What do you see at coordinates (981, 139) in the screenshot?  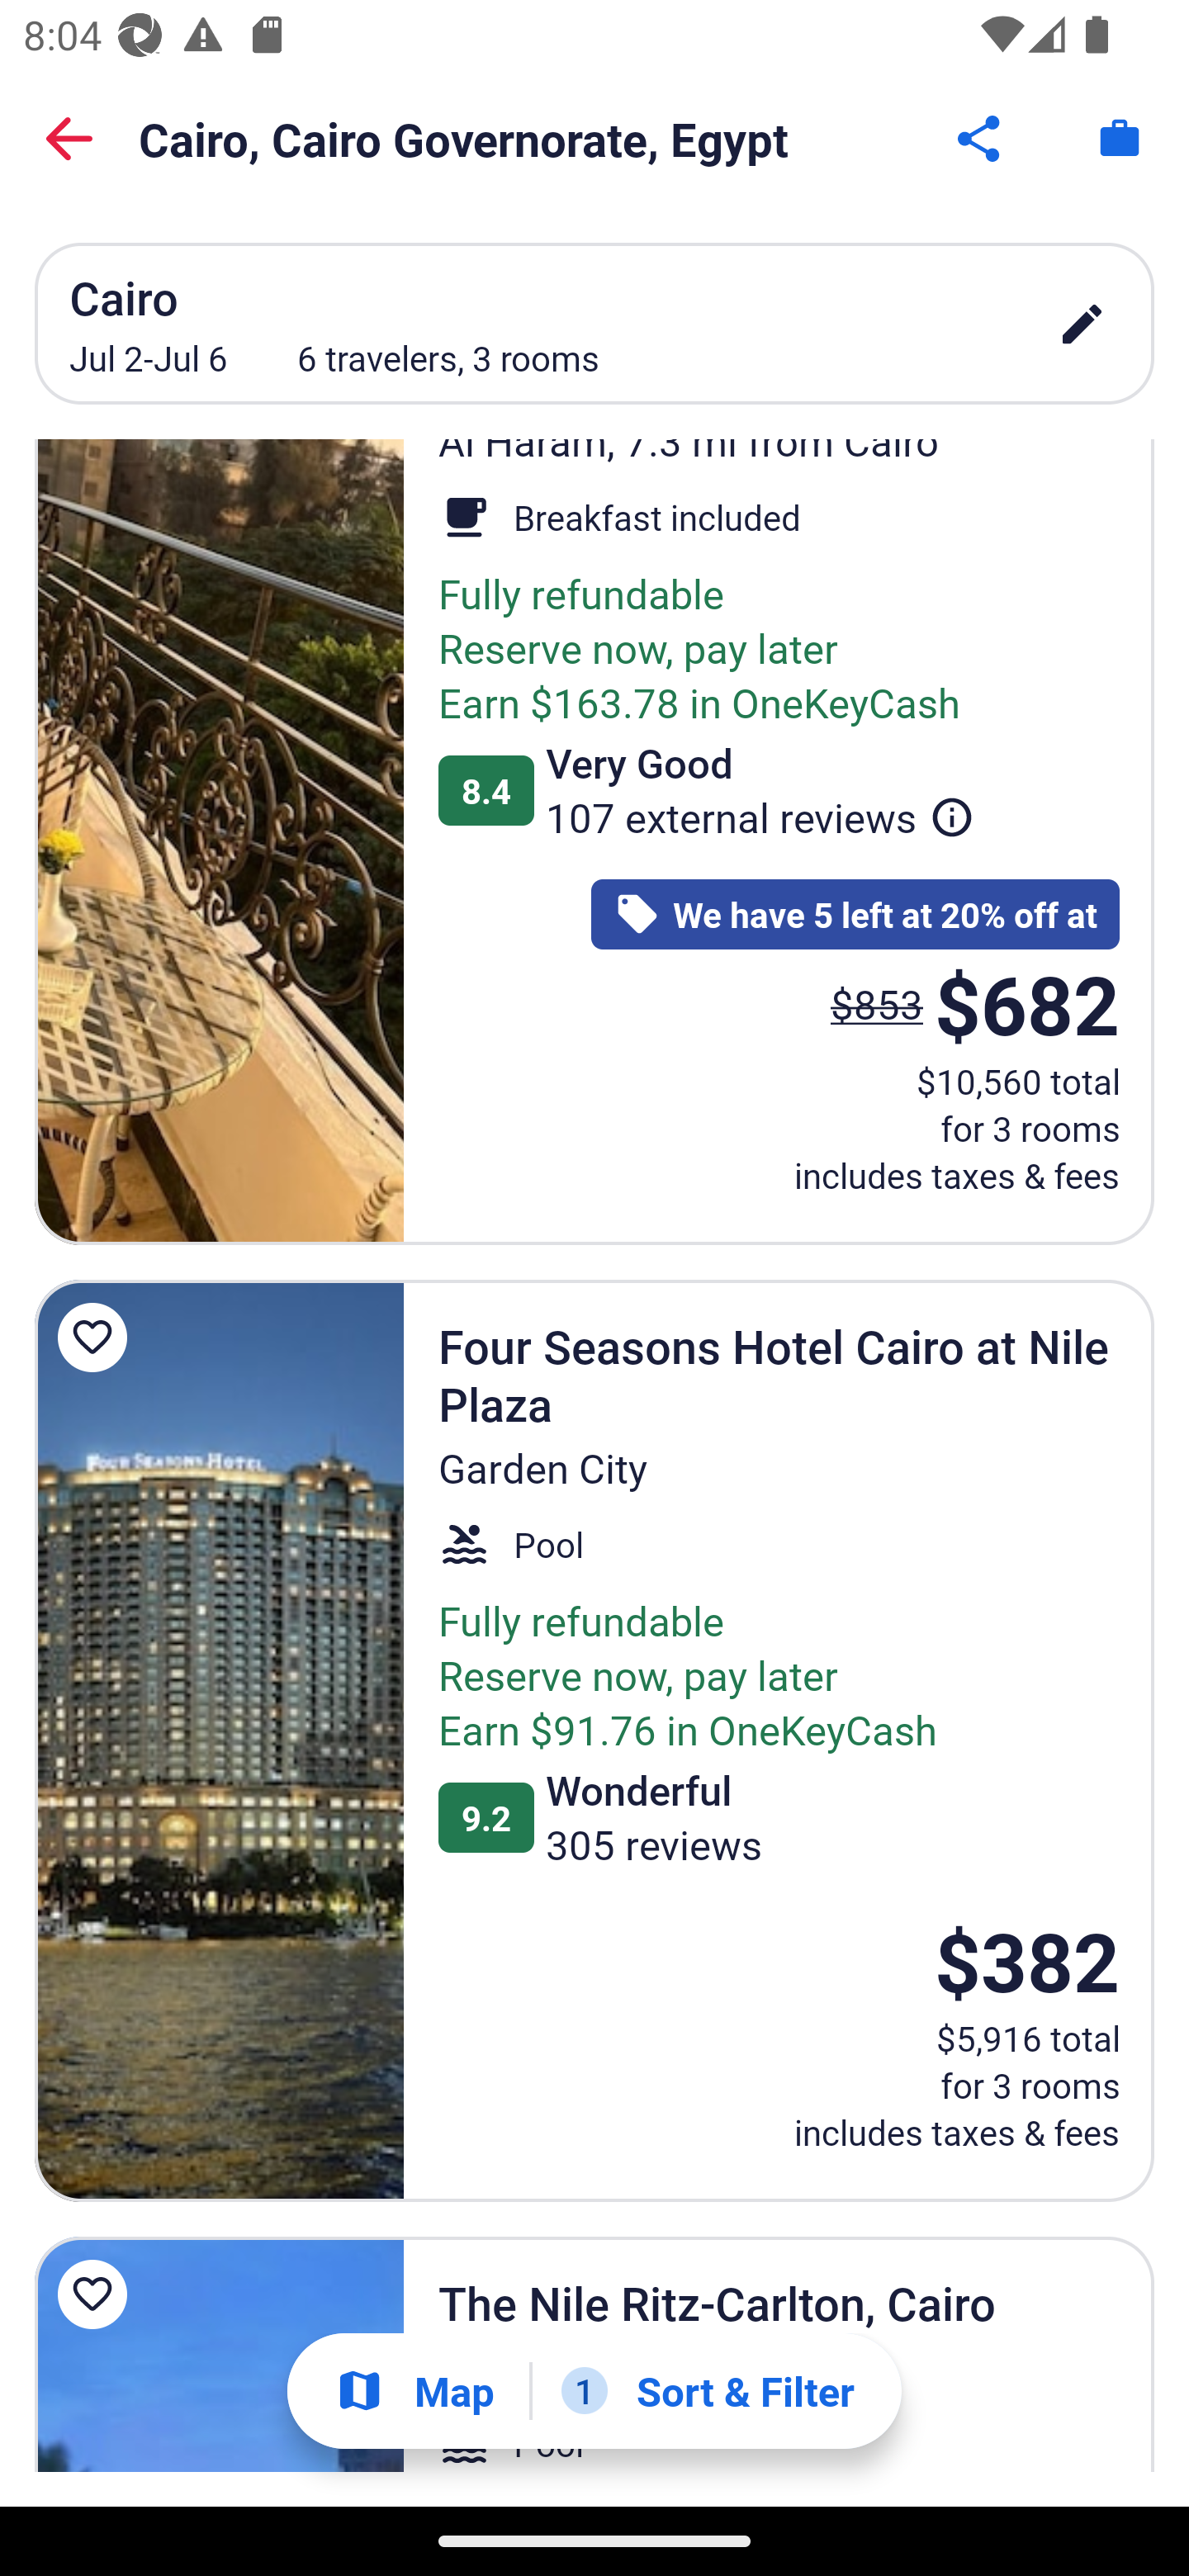 I see `Share Button` at bounding box center [981, 139].